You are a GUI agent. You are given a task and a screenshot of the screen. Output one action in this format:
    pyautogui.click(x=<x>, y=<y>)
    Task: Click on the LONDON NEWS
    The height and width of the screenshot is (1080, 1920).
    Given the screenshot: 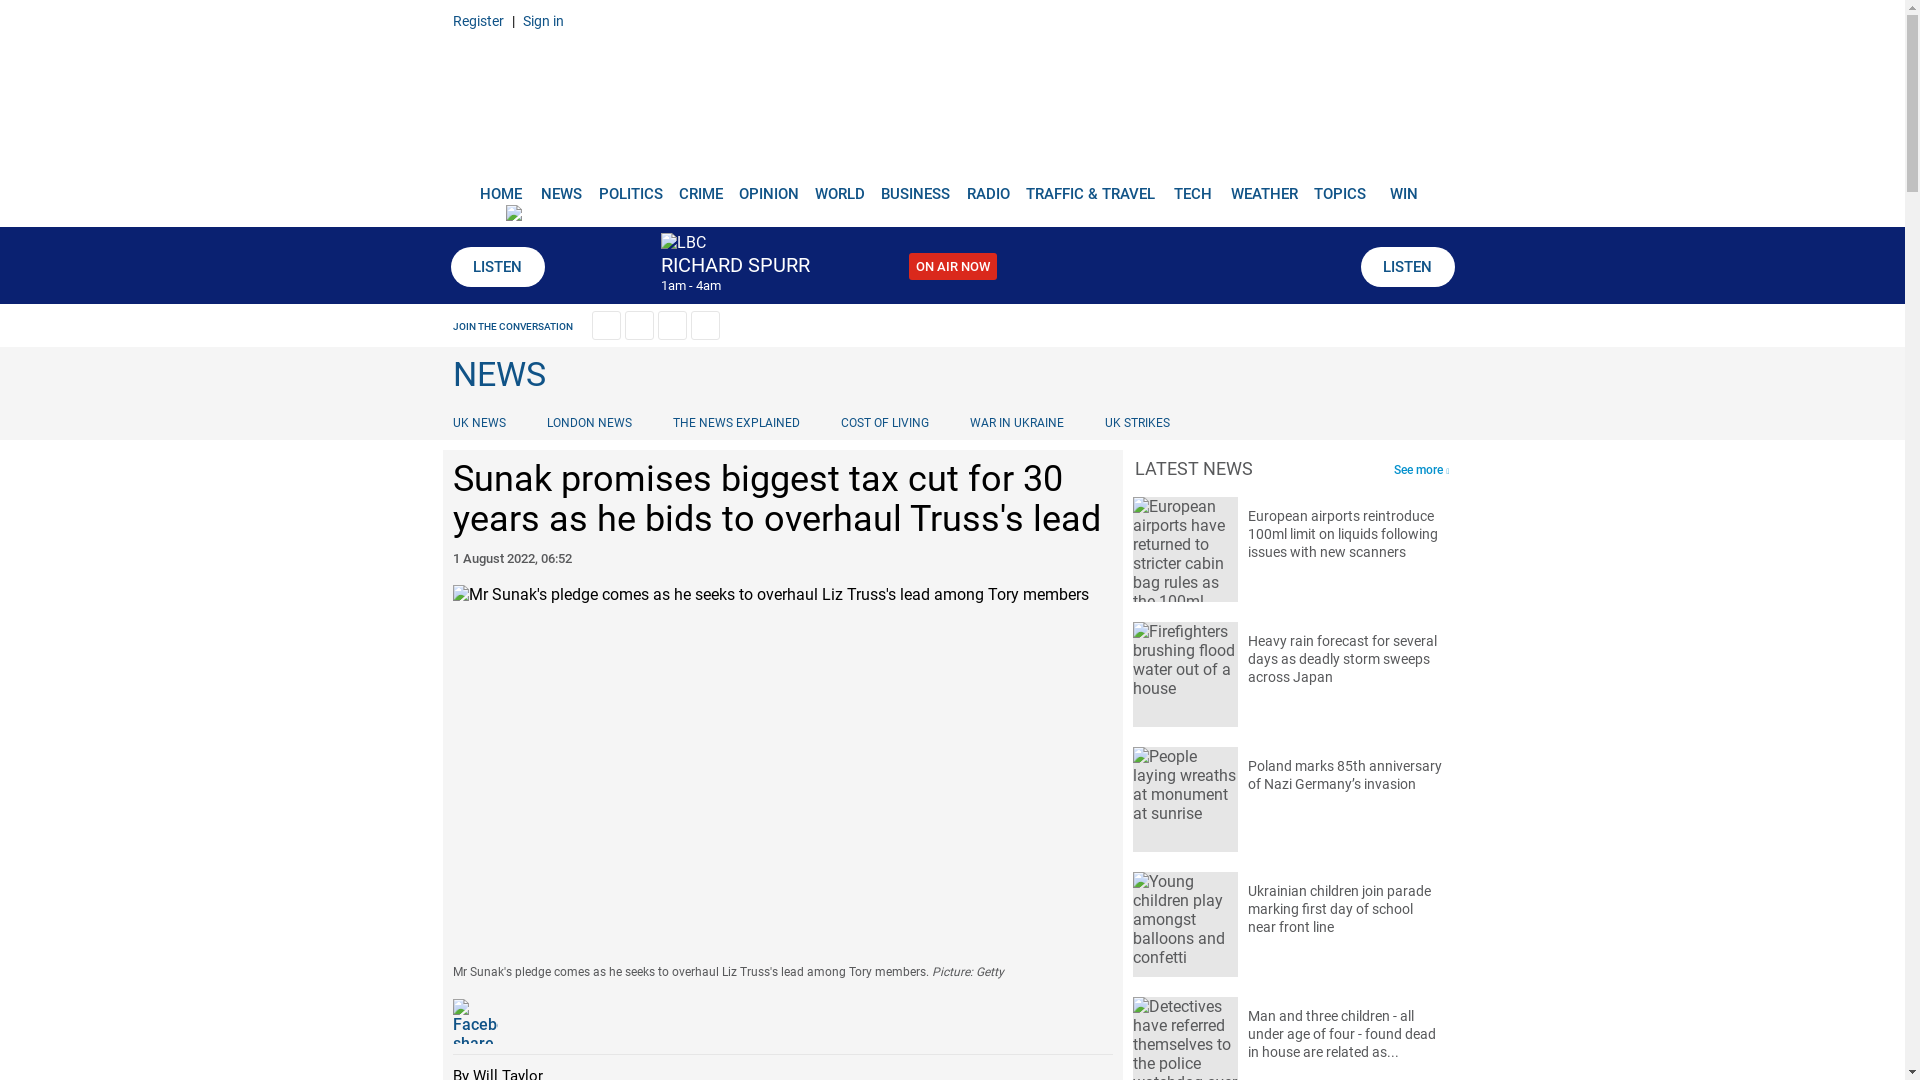 What is the action you would take?
    pyautogui.click(x=589, y=422)
    